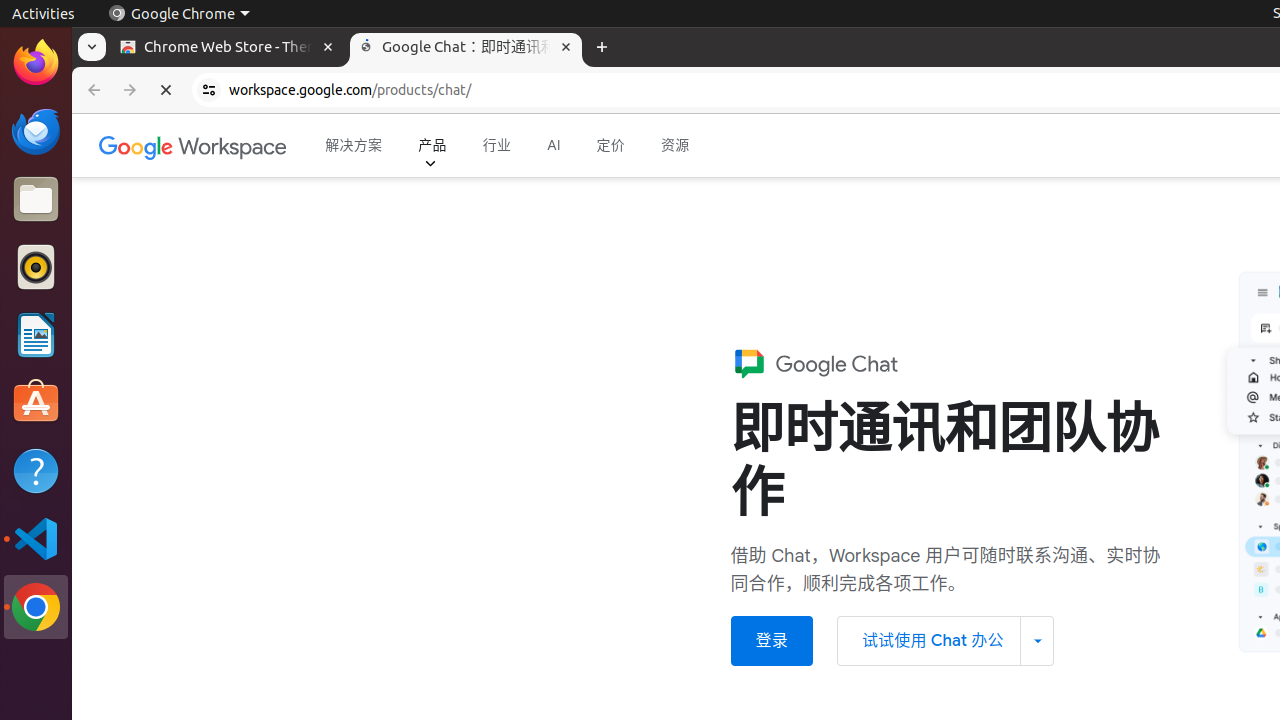 The image size is (1280, 720). What do you see at coordinates (194, 146) in the screenshot?
I see `Google Workspace` at bounding box center [194, 146].